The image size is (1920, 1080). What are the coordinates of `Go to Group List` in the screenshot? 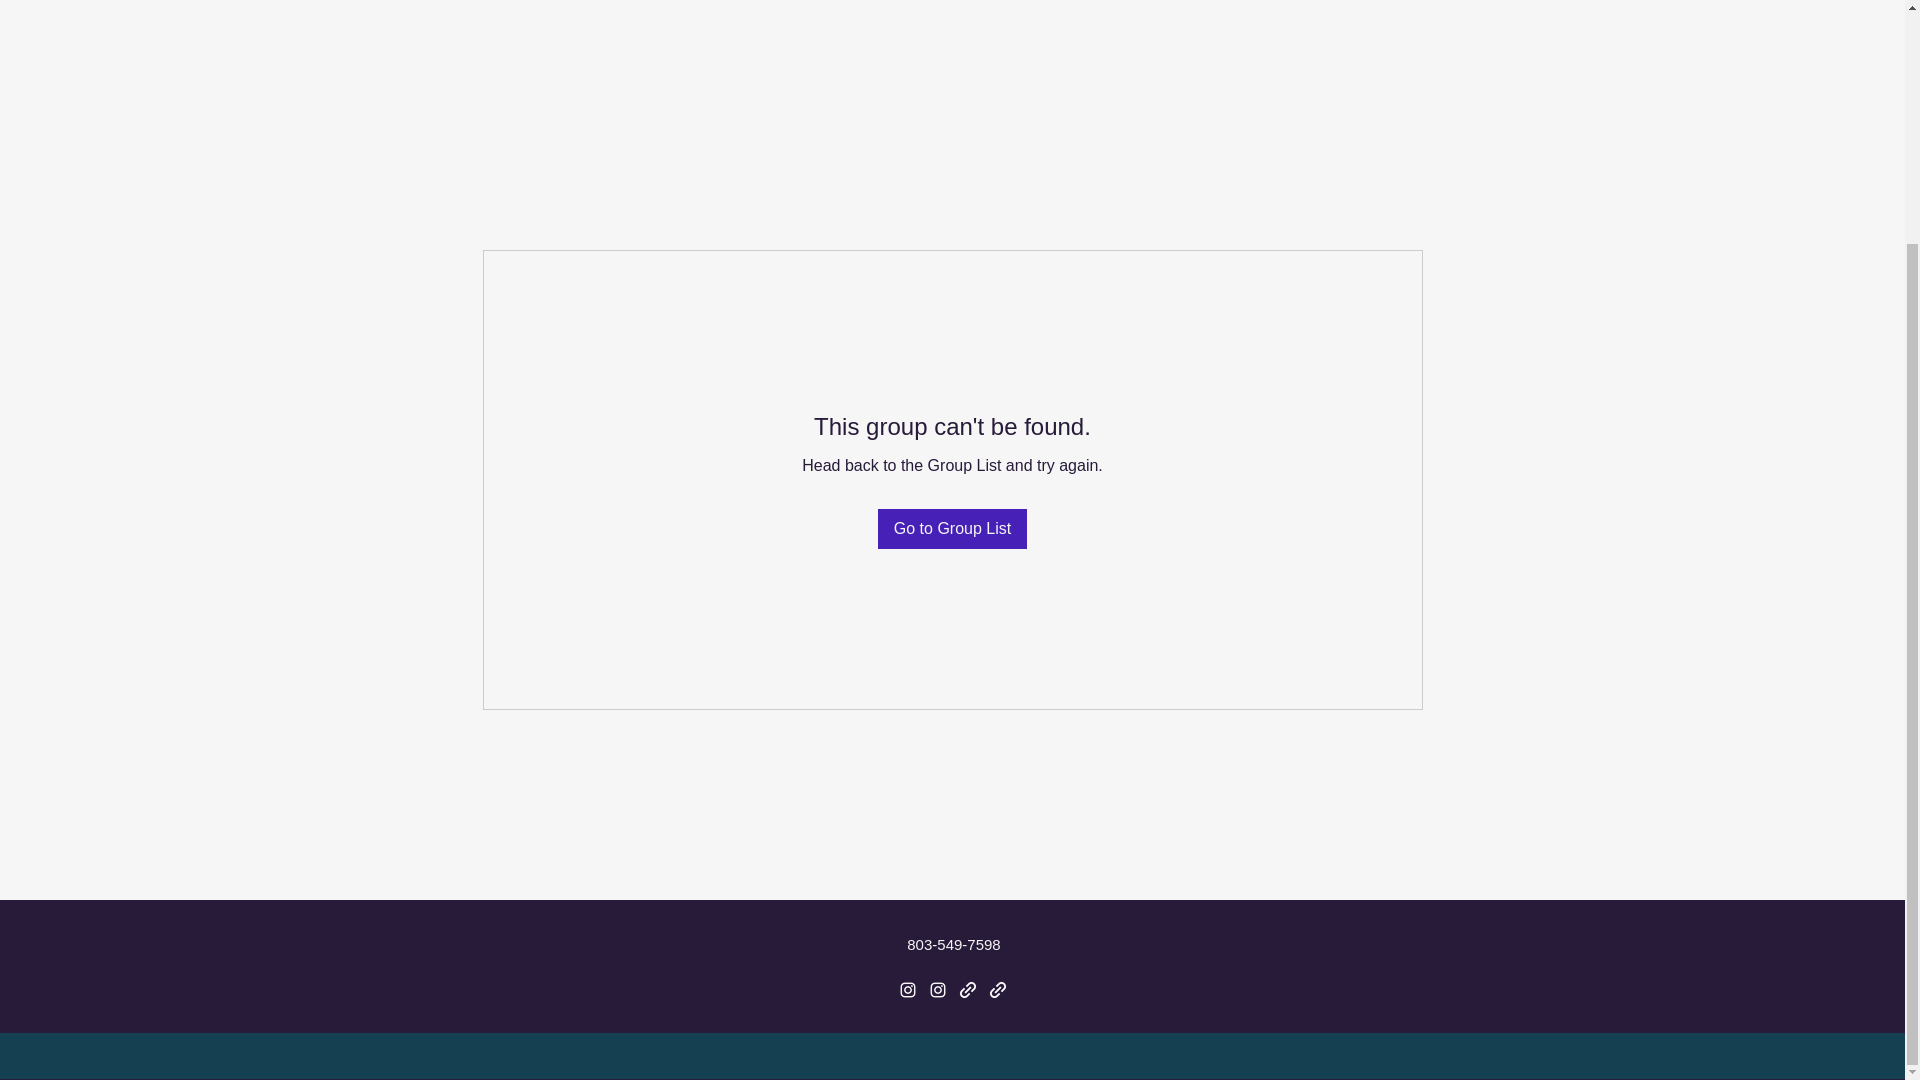 It's located at (952, 528).